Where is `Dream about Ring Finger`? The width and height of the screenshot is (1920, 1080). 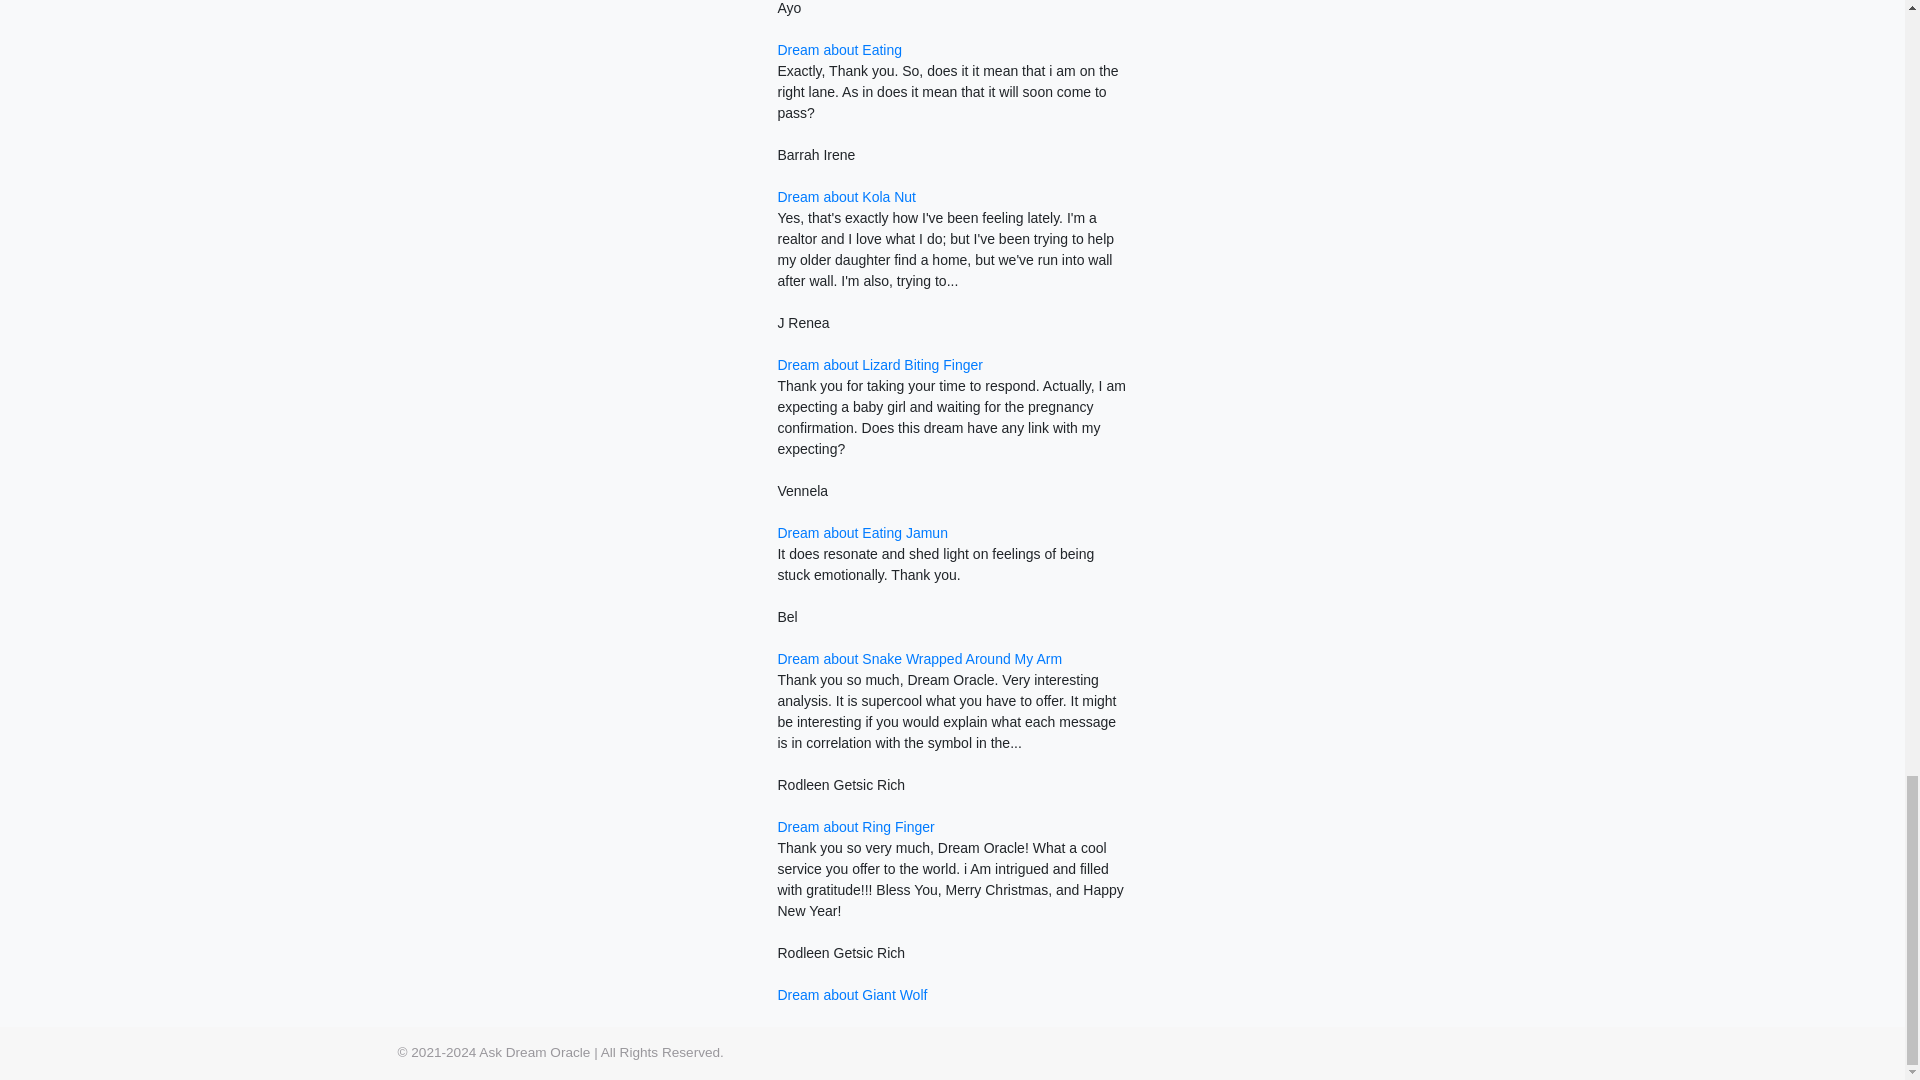
Dream about Ring Finger is located at coordinates (855, 826).